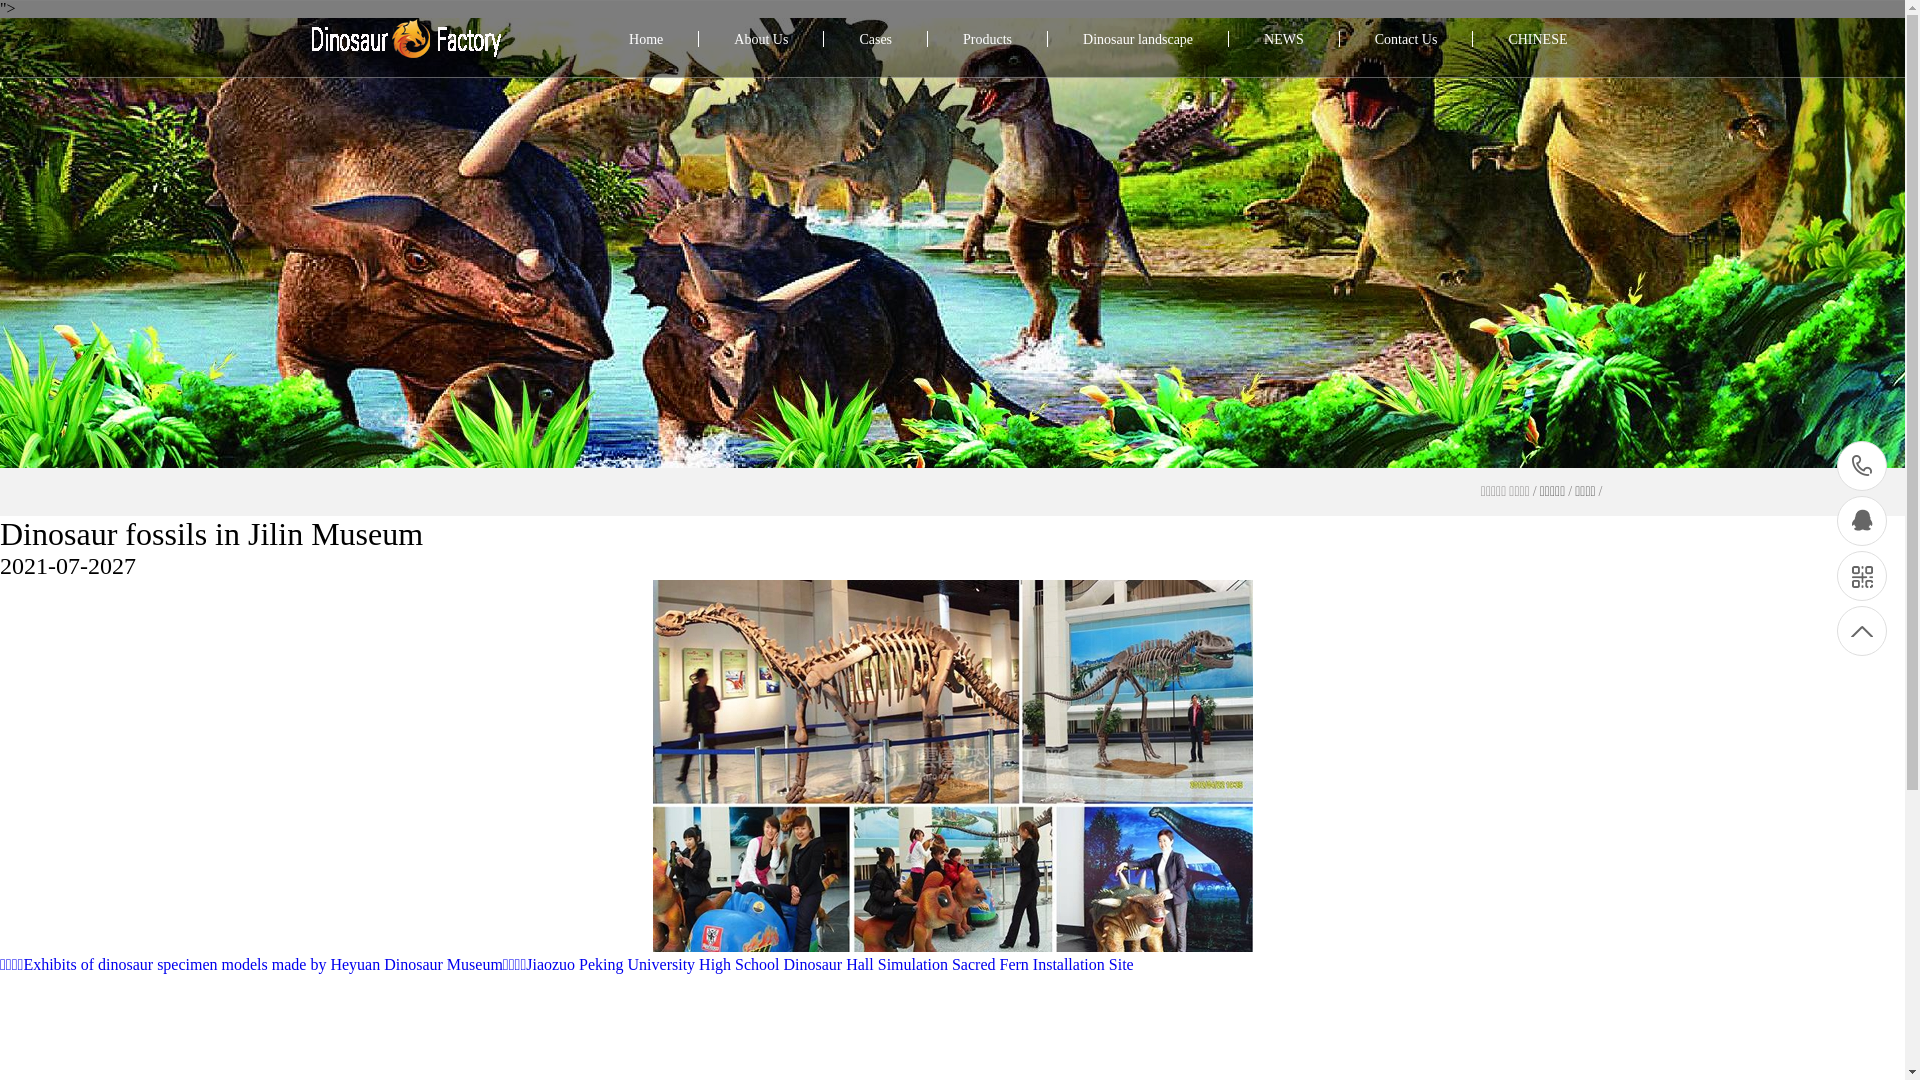 The image size is (1920, 1080). I want to click on Mobile QR code, so click(1862, 576).